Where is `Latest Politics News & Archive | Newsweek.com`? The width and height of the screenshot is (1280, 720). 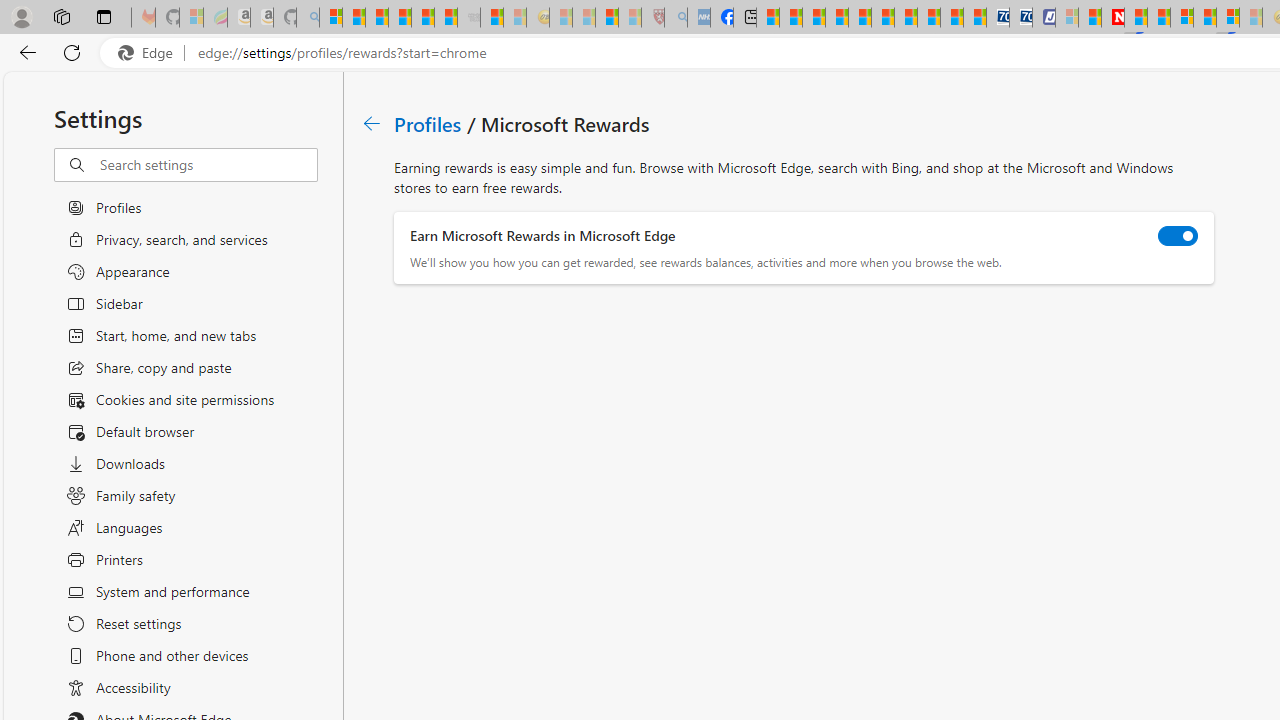 Latest Politics News & Archive | Newsweek.com is located at coordinates (1112, 18).